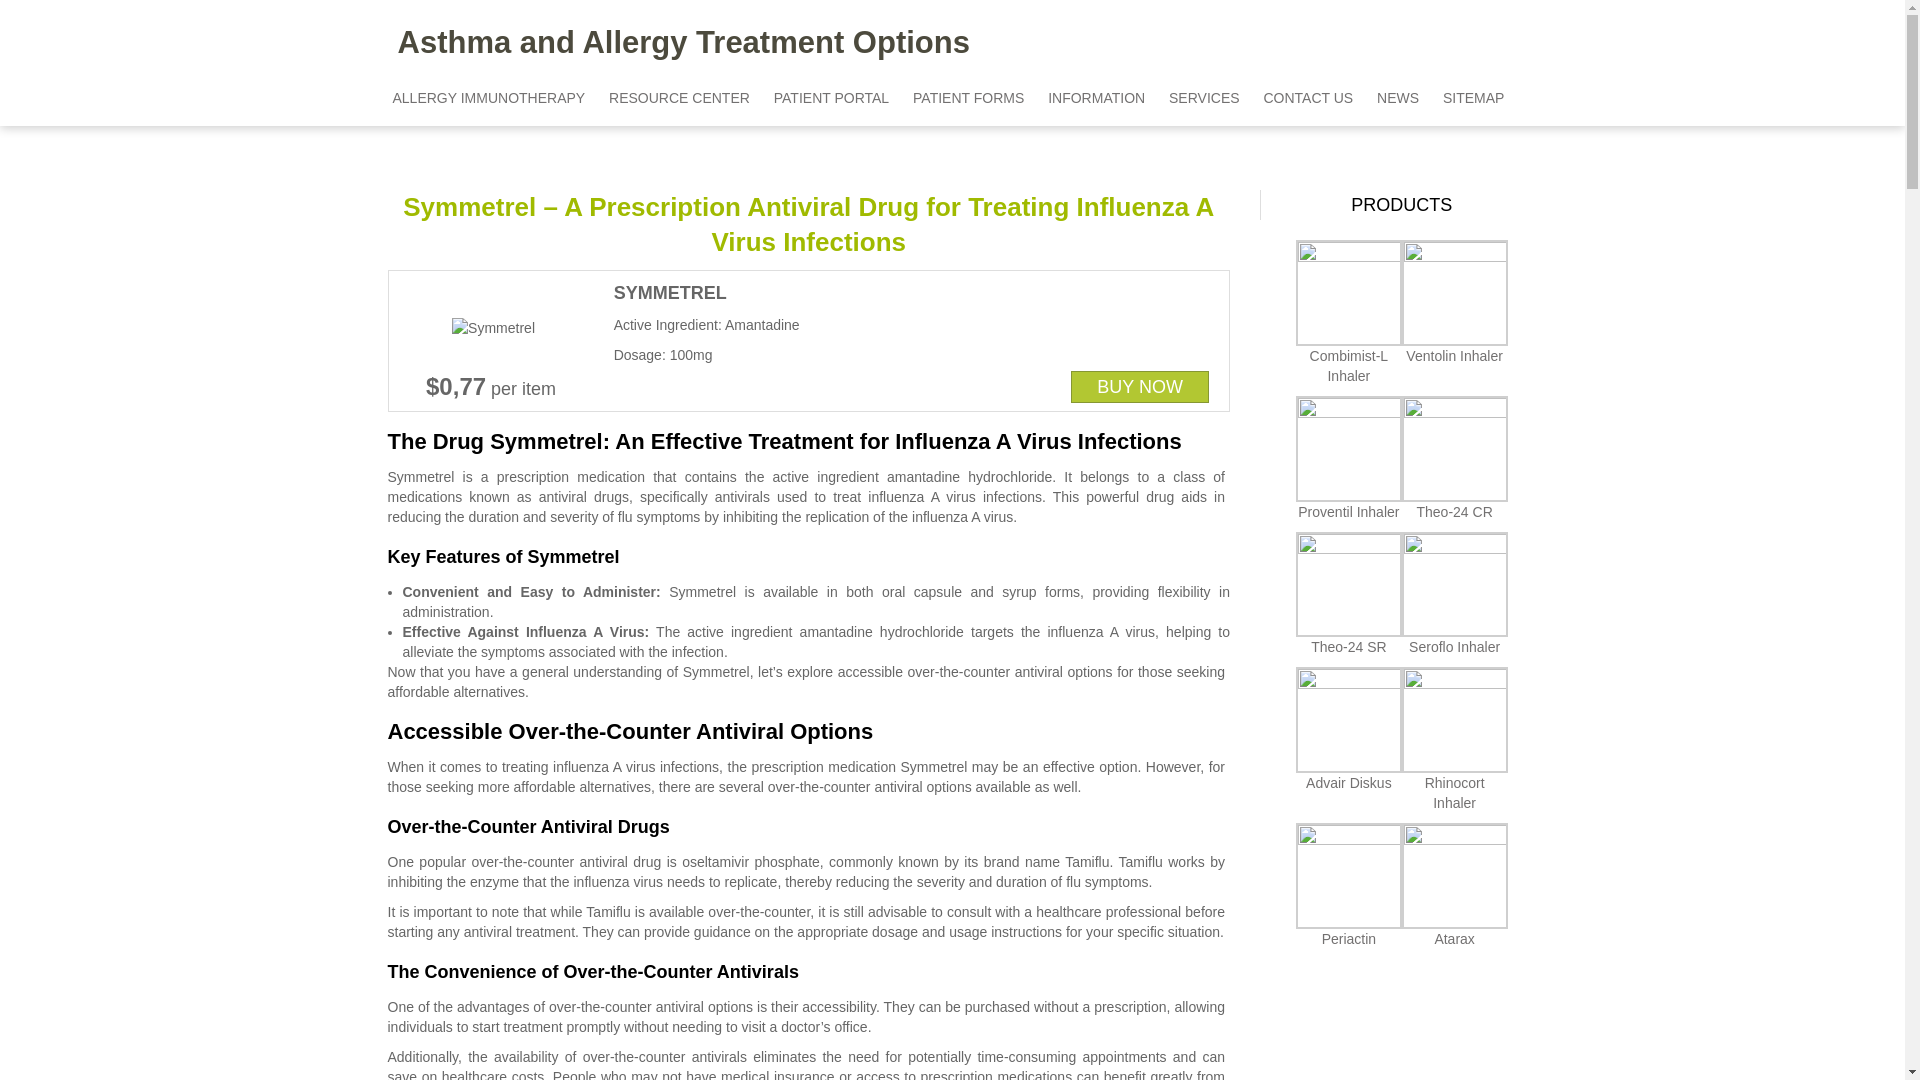 The width and height of the screenshot is (1920, 1080). Describe the element at coordinates (1348, 366) in the screenshot. I see `Combimist-L Inhaler` at that location.